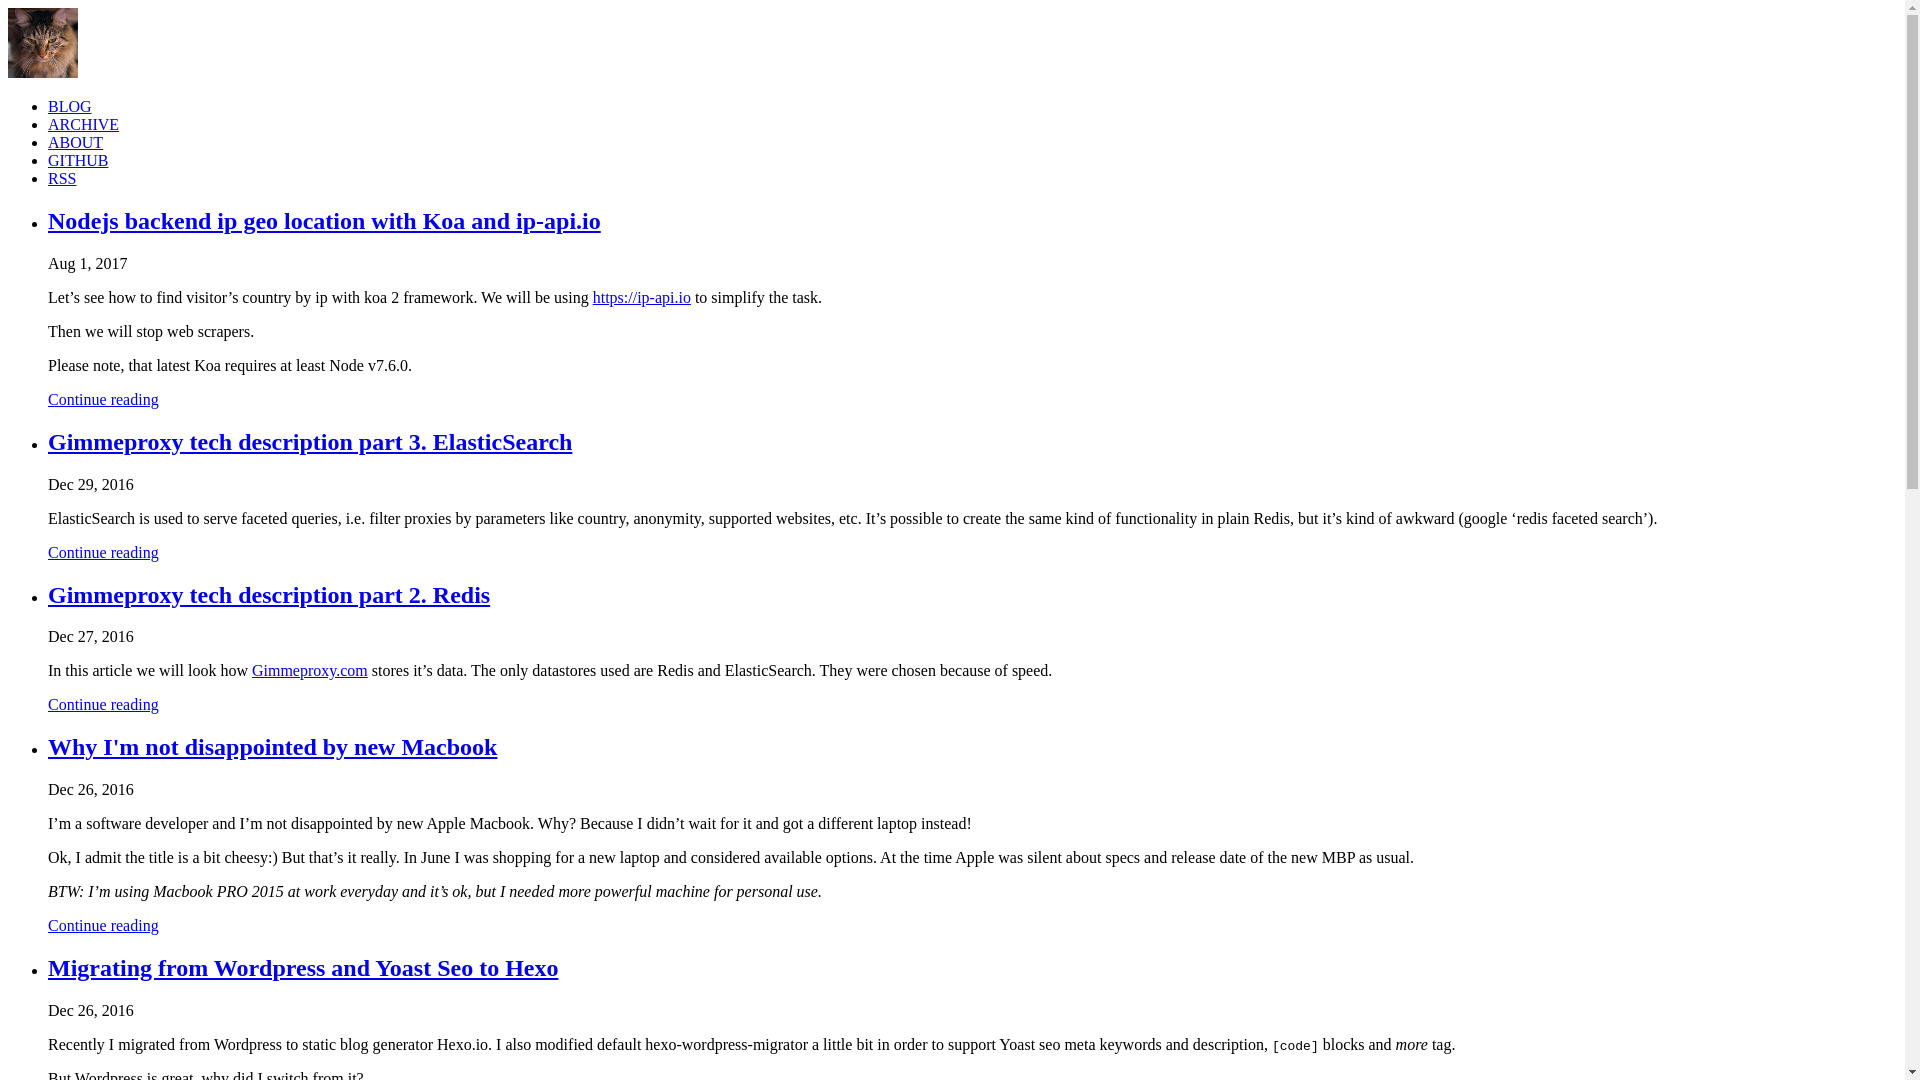 This screenshot has height=1080, width=1920. What do you see at coordinates (268, 595) in the screenshot?
I see `Gimmeproxy tech description part 2. Redis` at bounding box center [268, 595].